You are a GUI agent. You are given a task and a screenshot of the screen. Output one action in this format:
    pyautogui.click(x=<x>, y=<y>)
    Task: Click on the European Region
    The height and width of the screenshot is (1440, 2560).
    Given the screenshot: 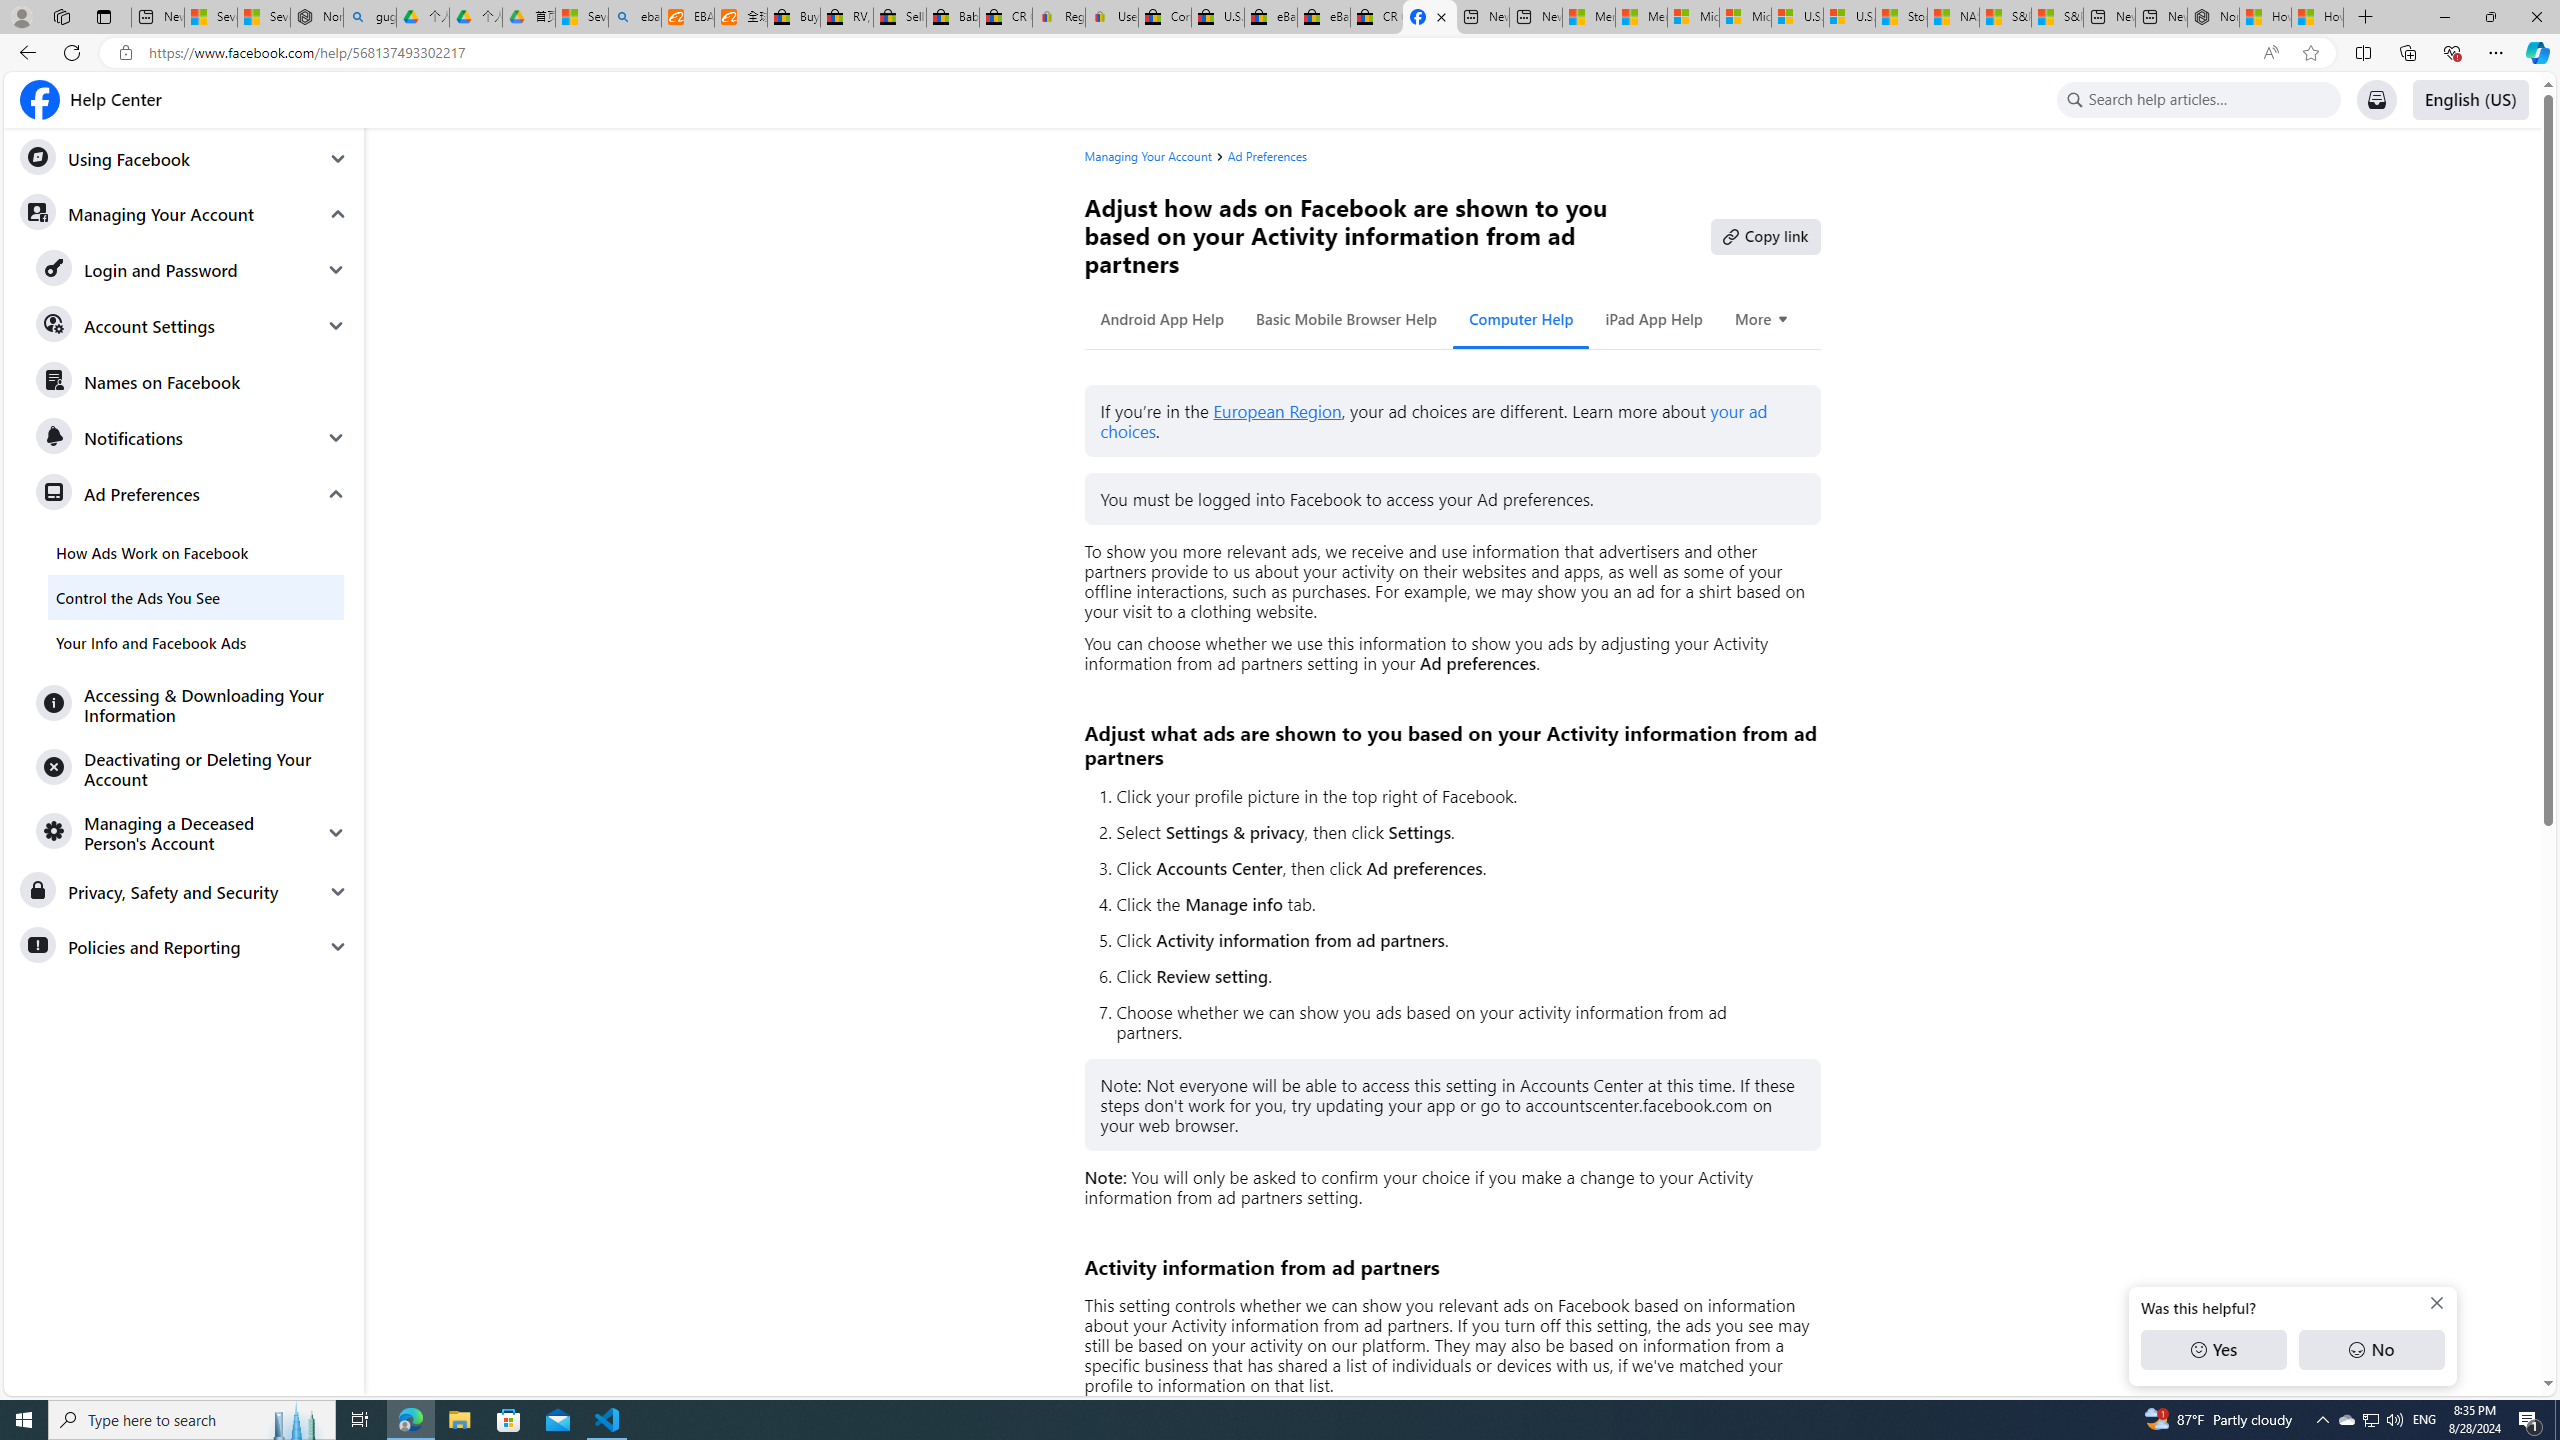 What is the action you would take?
    pyautogui.click(x=1277, y=412)
    